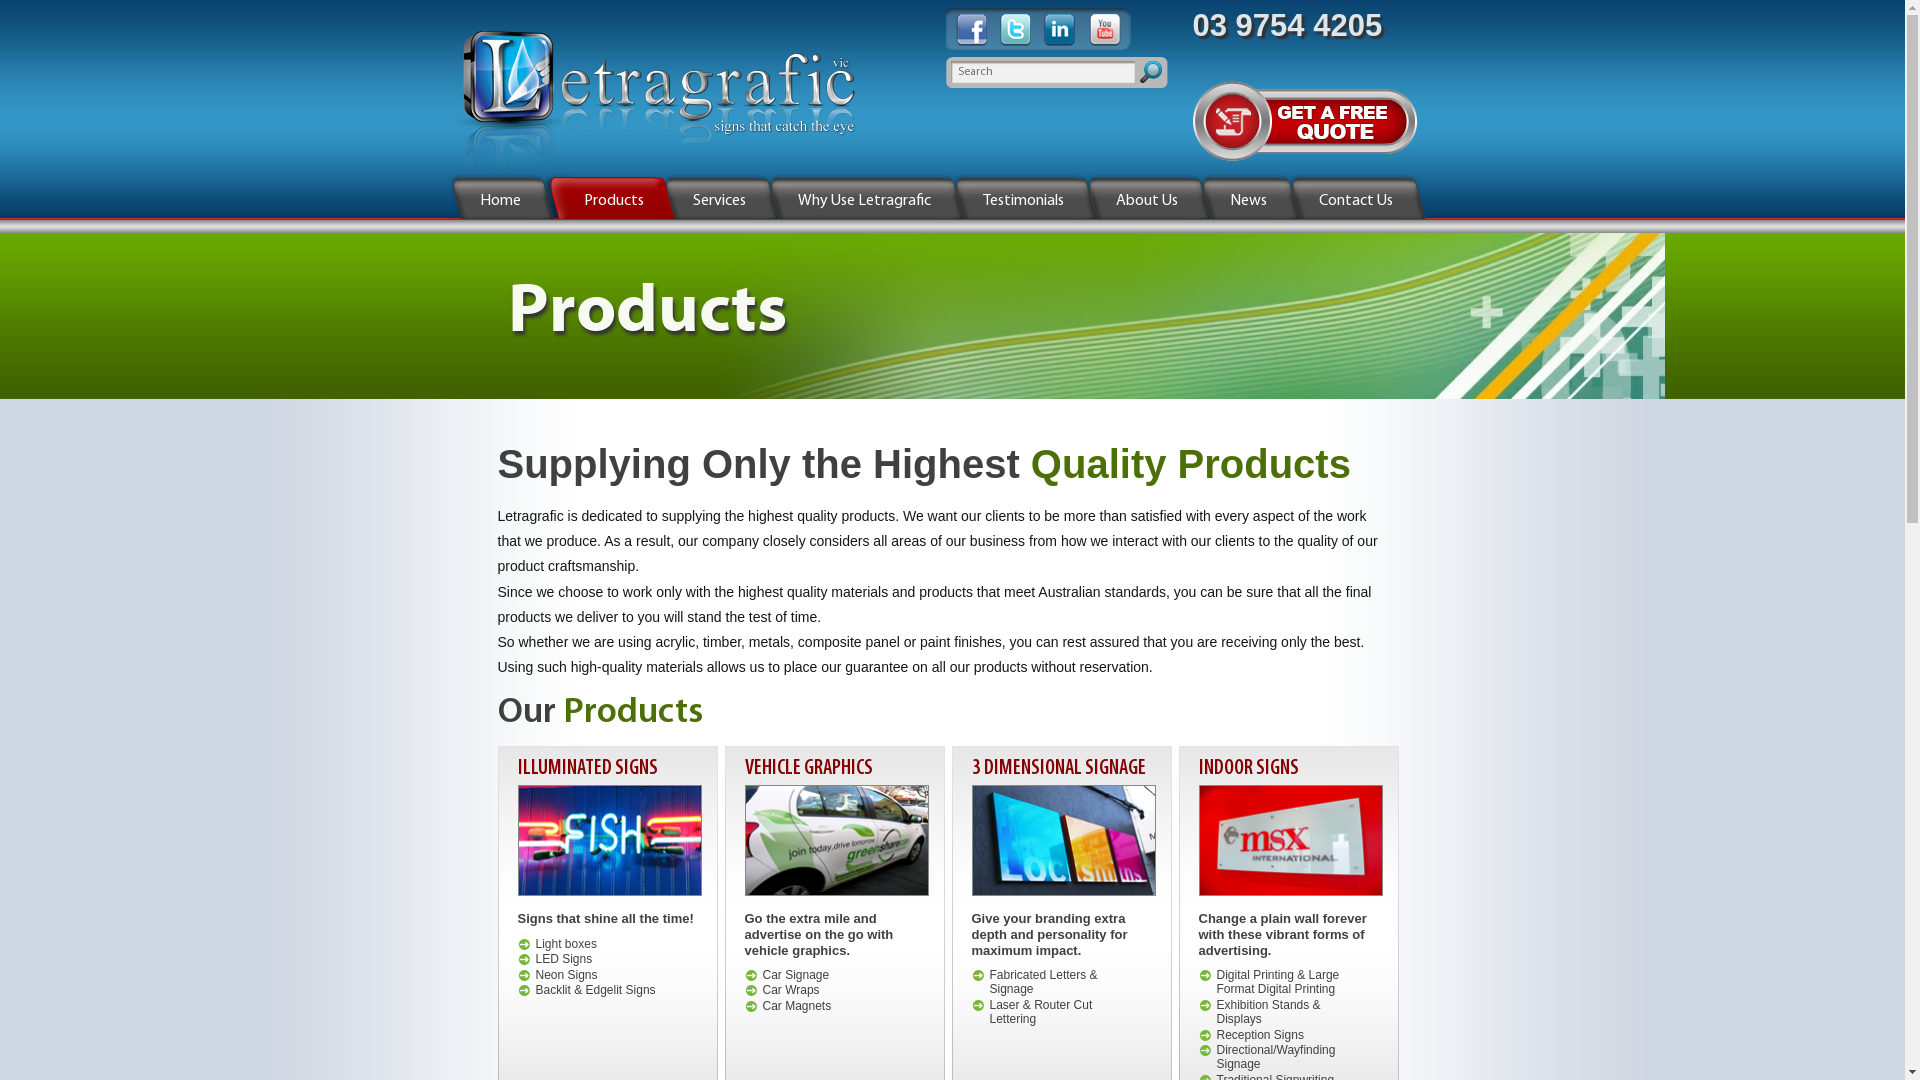 Image resolution: width=1920 pixels, height=1080 pixels. I want to click on Contact Us, so click(1355, 201).